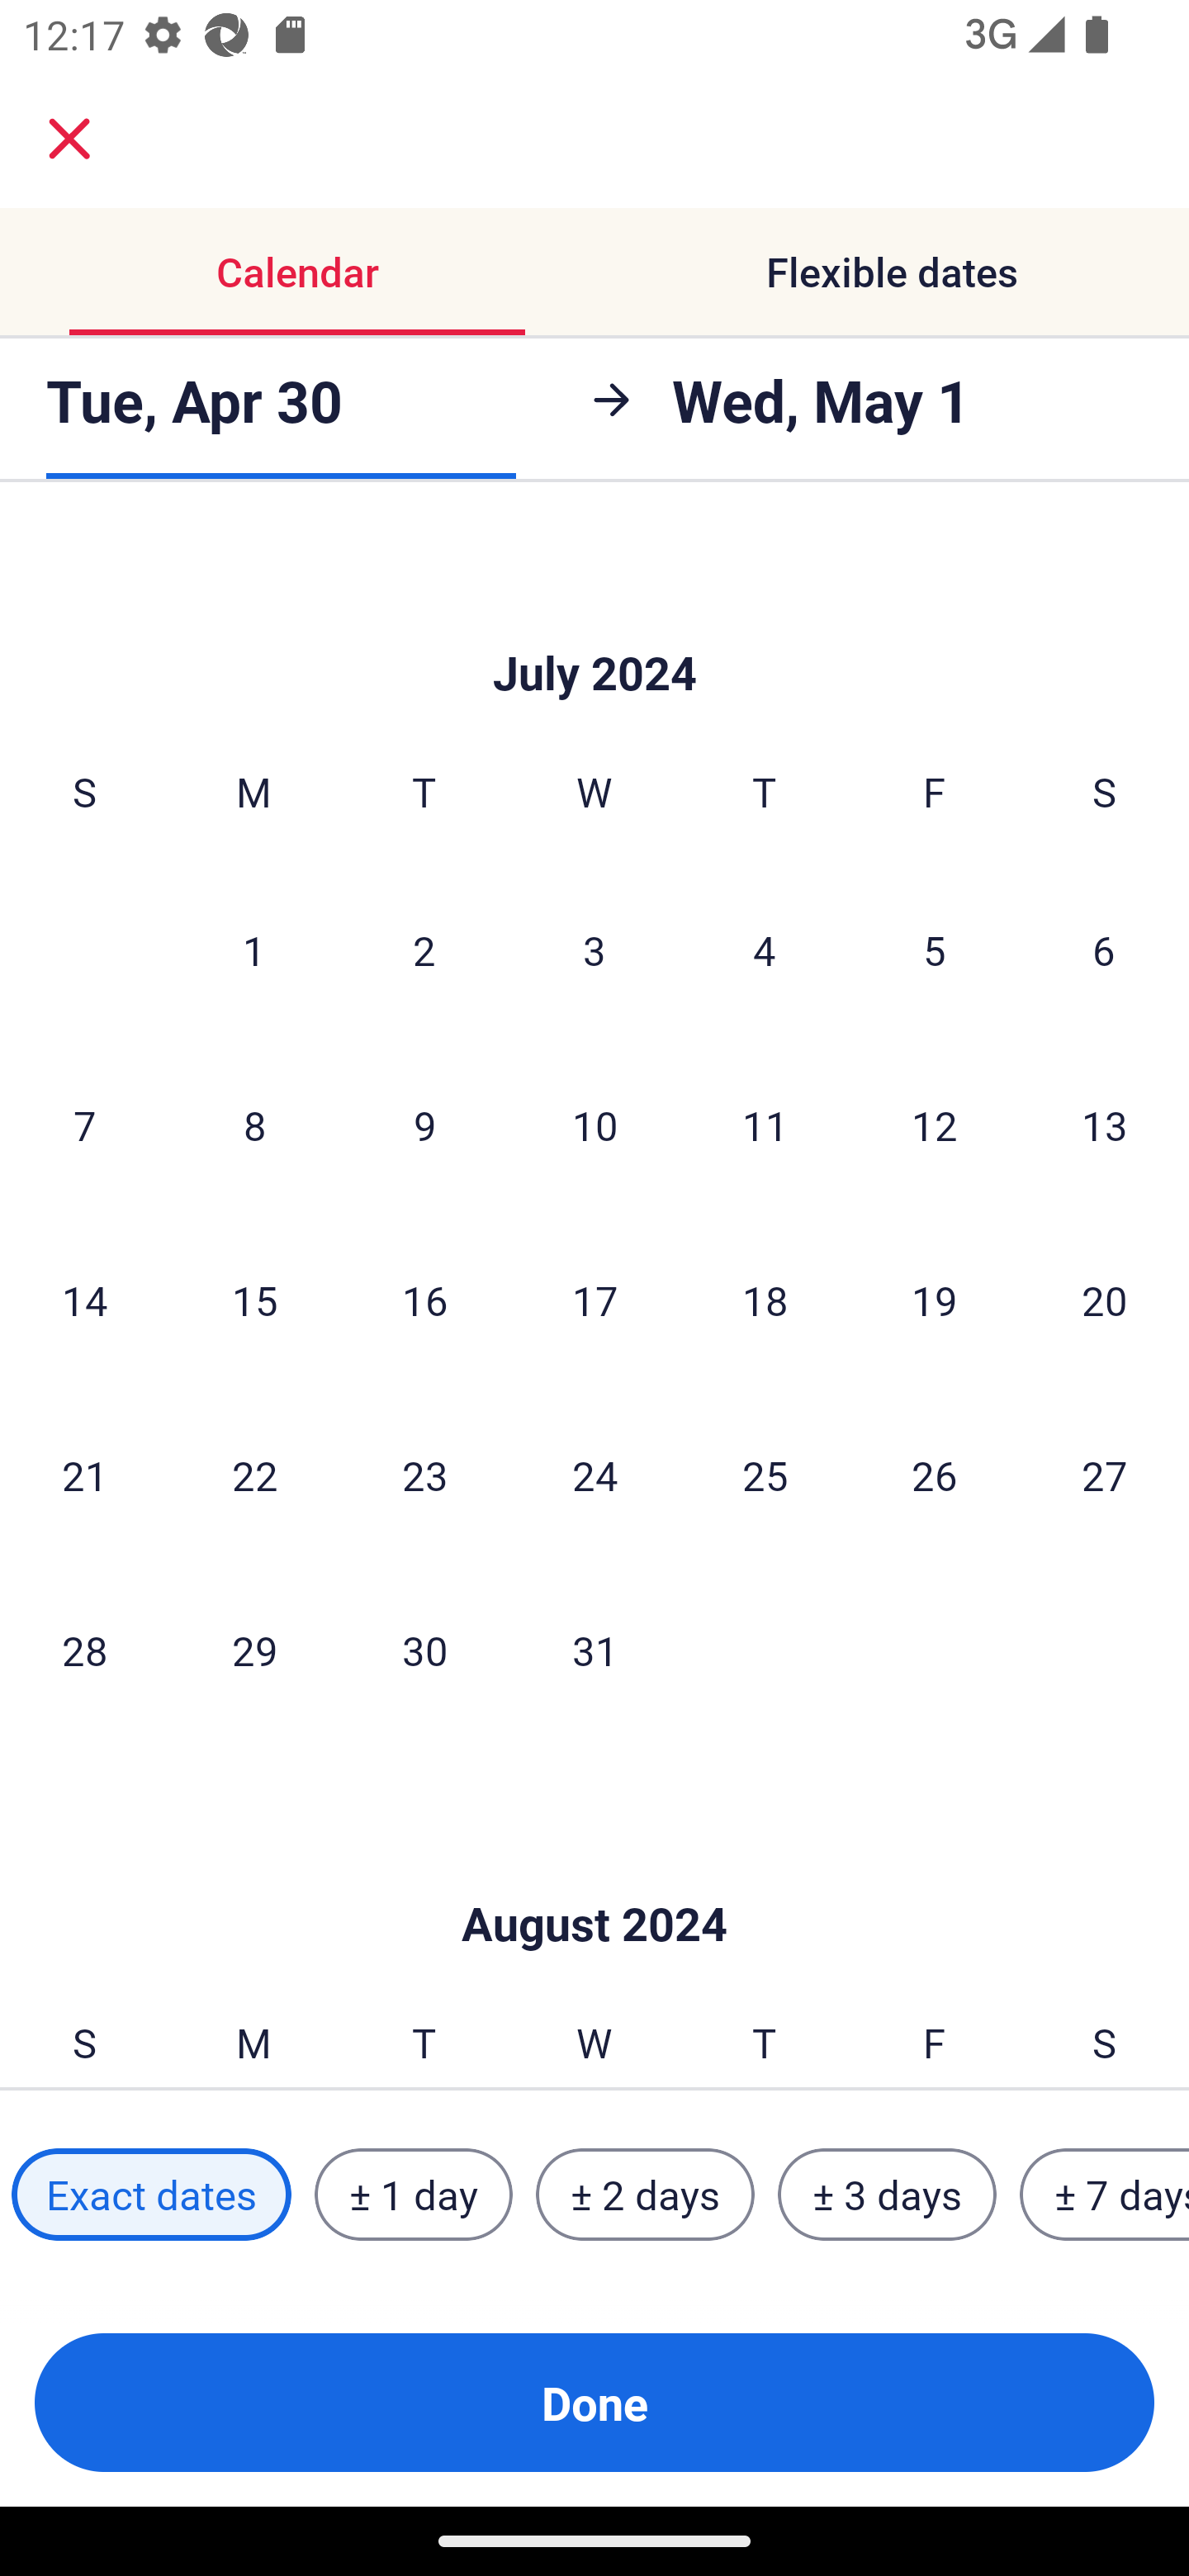  I want to click on 12 Friday, July 12, 2024, so click(935, 1125).